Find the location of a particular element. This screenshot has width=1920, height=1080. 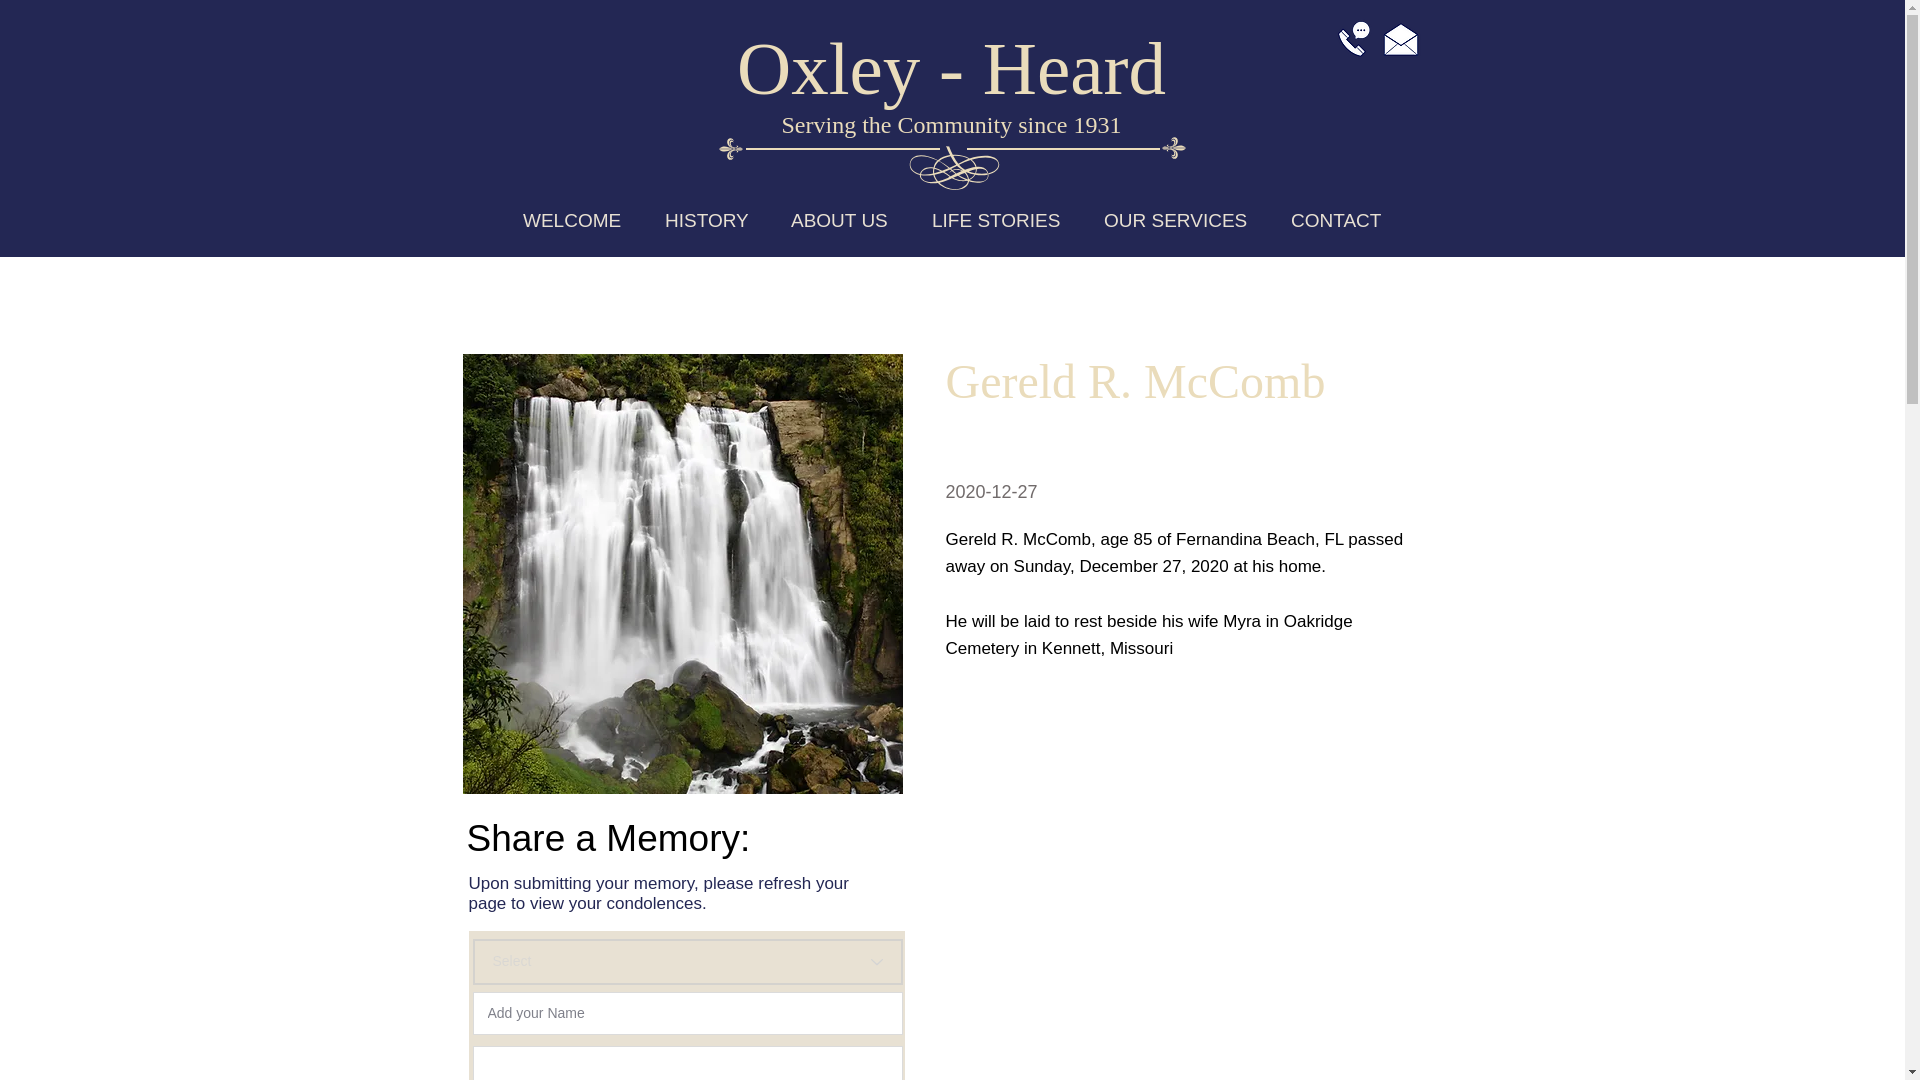

ABOUT US is located at coordinates (840, 220).